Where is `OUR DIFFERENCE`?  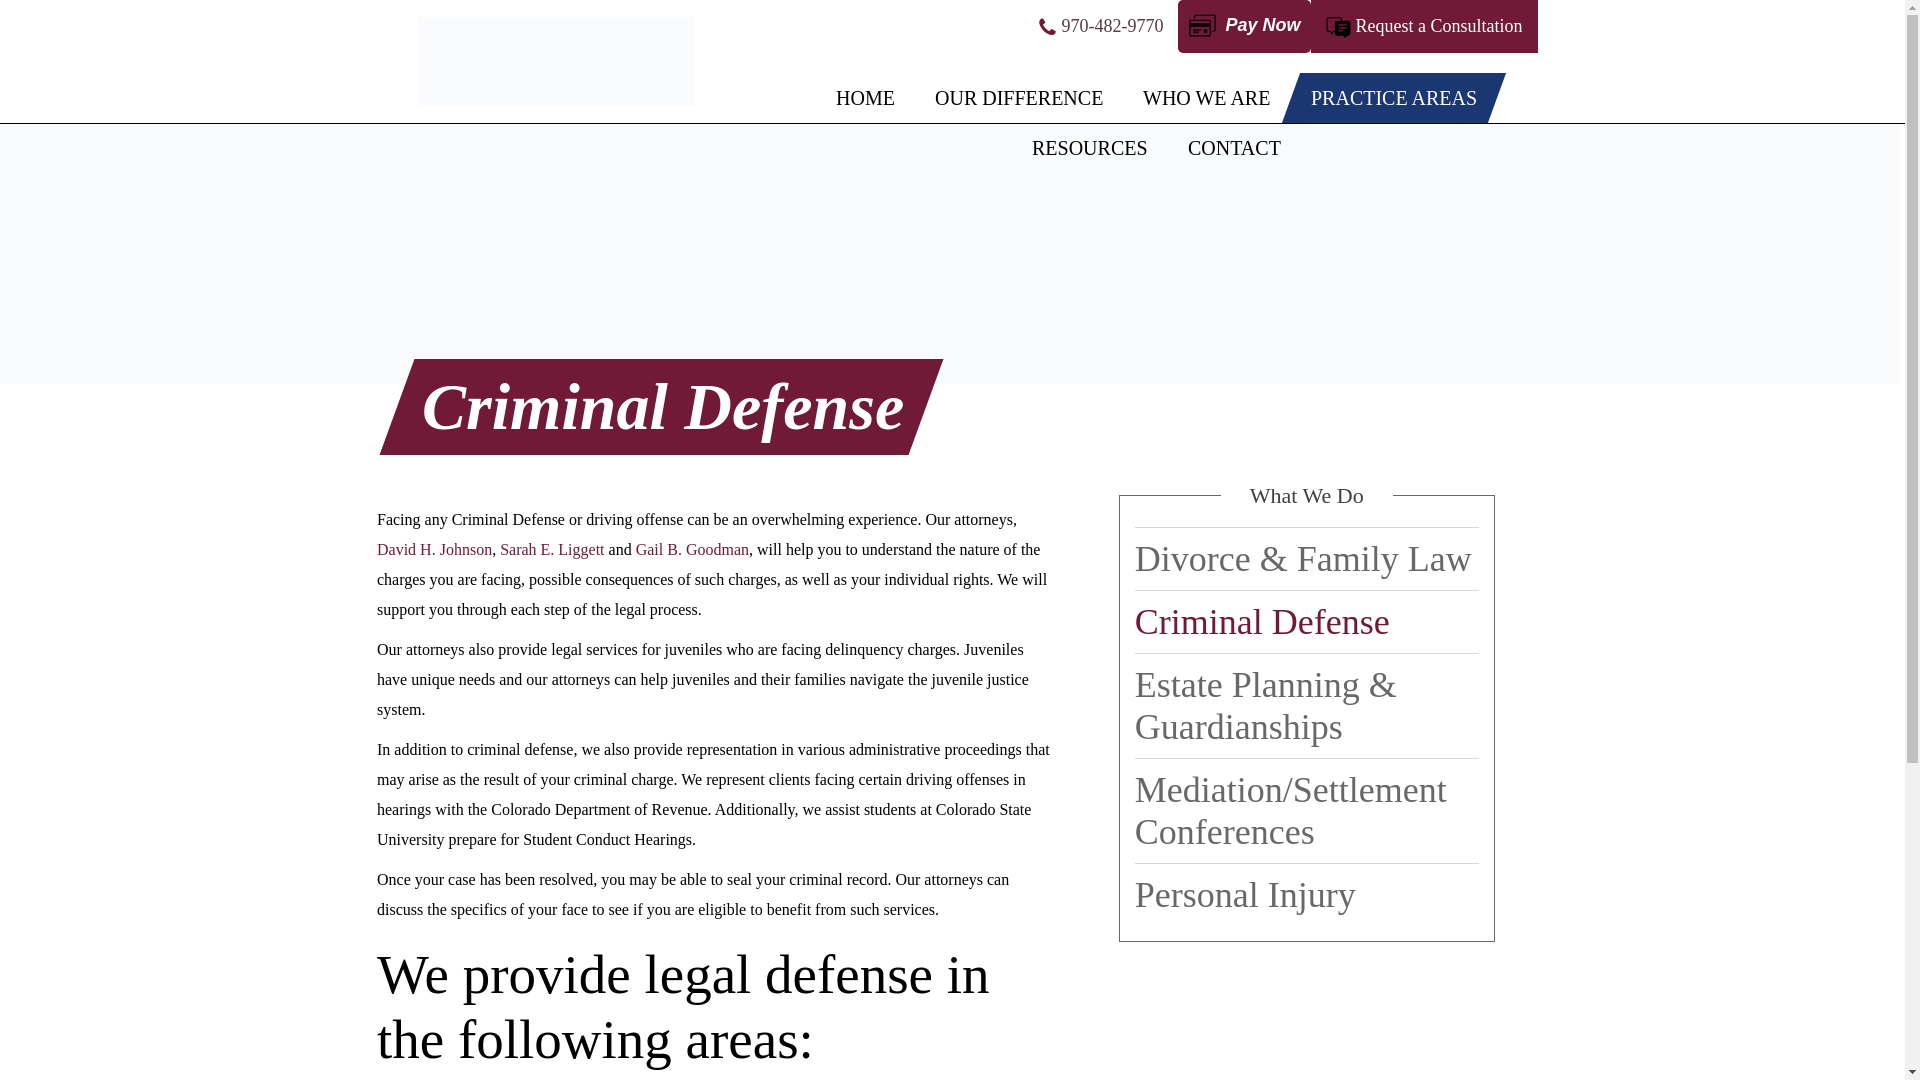 OUR DIFFERENCE is located at coordinates (1019, 98).